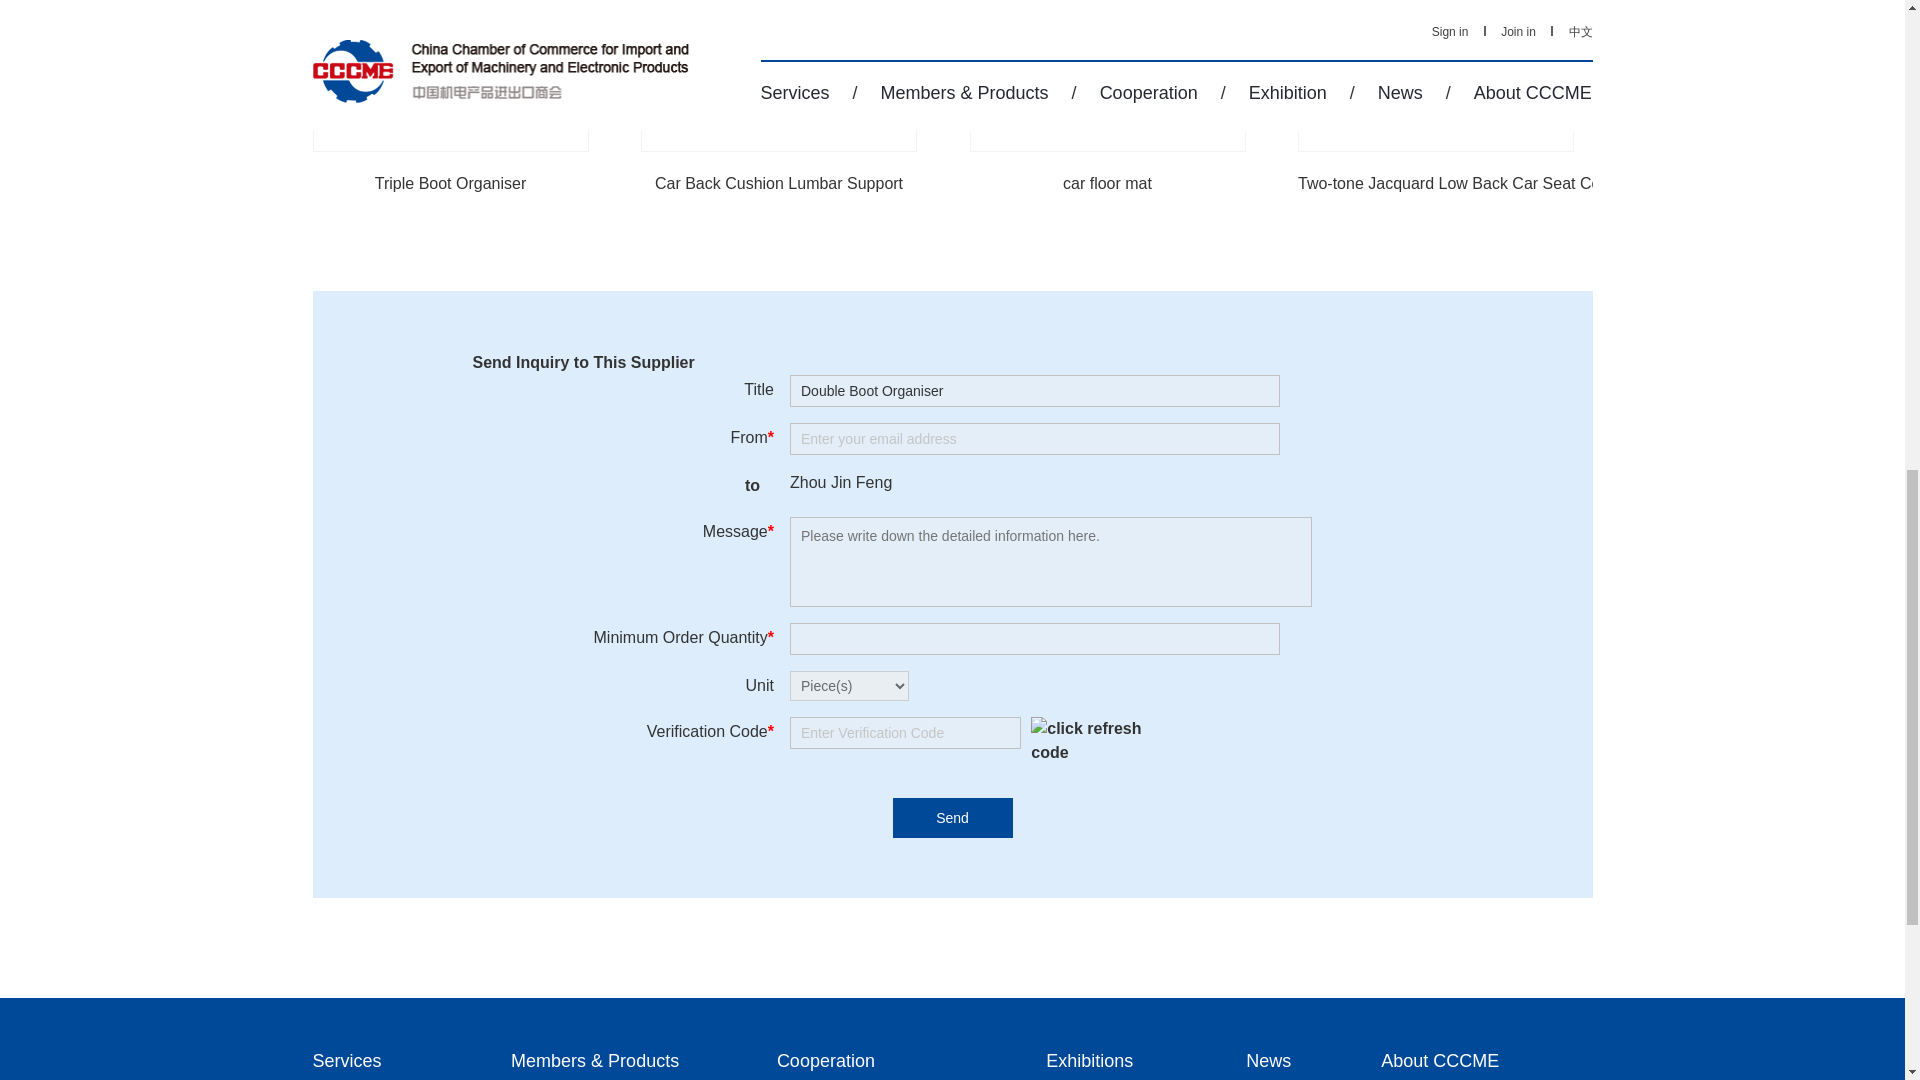 The width and height of the screenshot is (1920, 1080). What do you see at coordinates (449, 183) in the screenshot?
I see `Triple Boot Organiser` at bounding box center [449, 183].